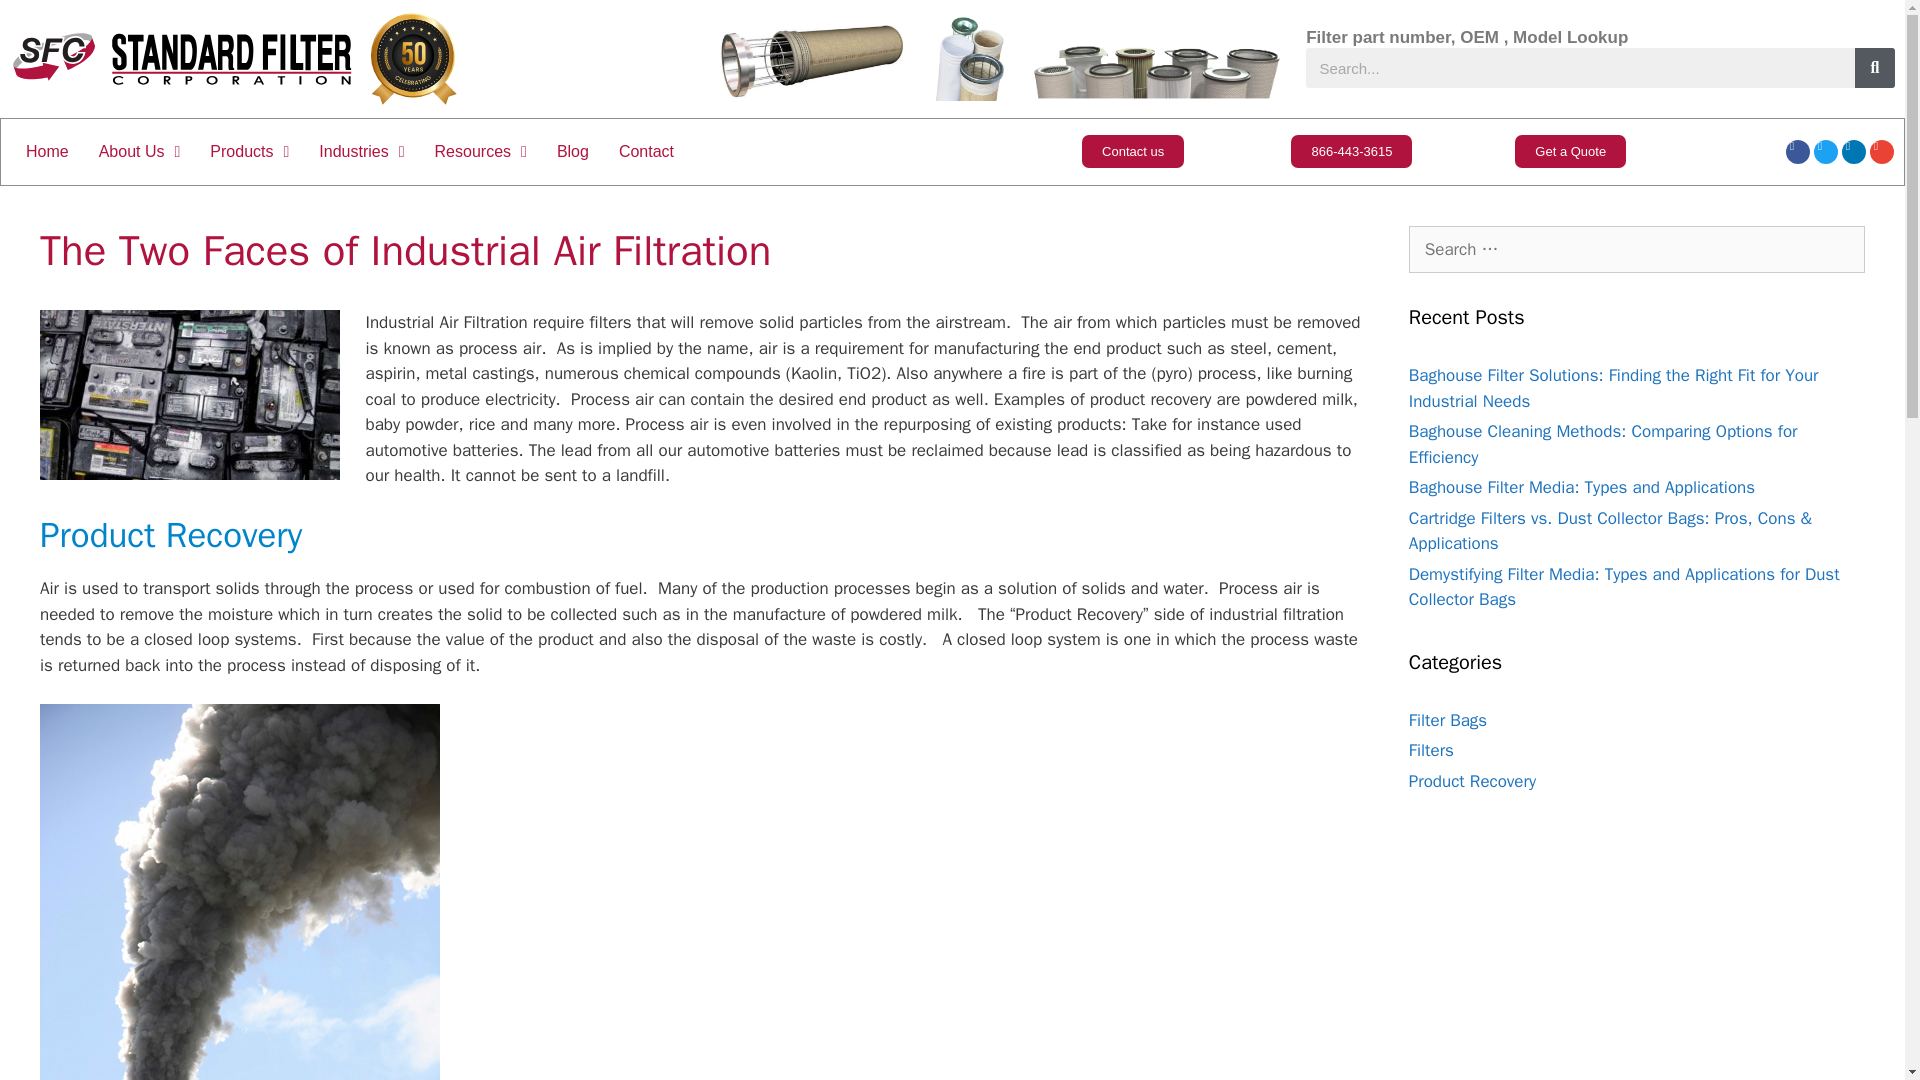 The width and height of the screenshot is (1920, 1080). Describe the element at coordinates (1636, 250) in the screenshot. I see `Search for:` at that location.